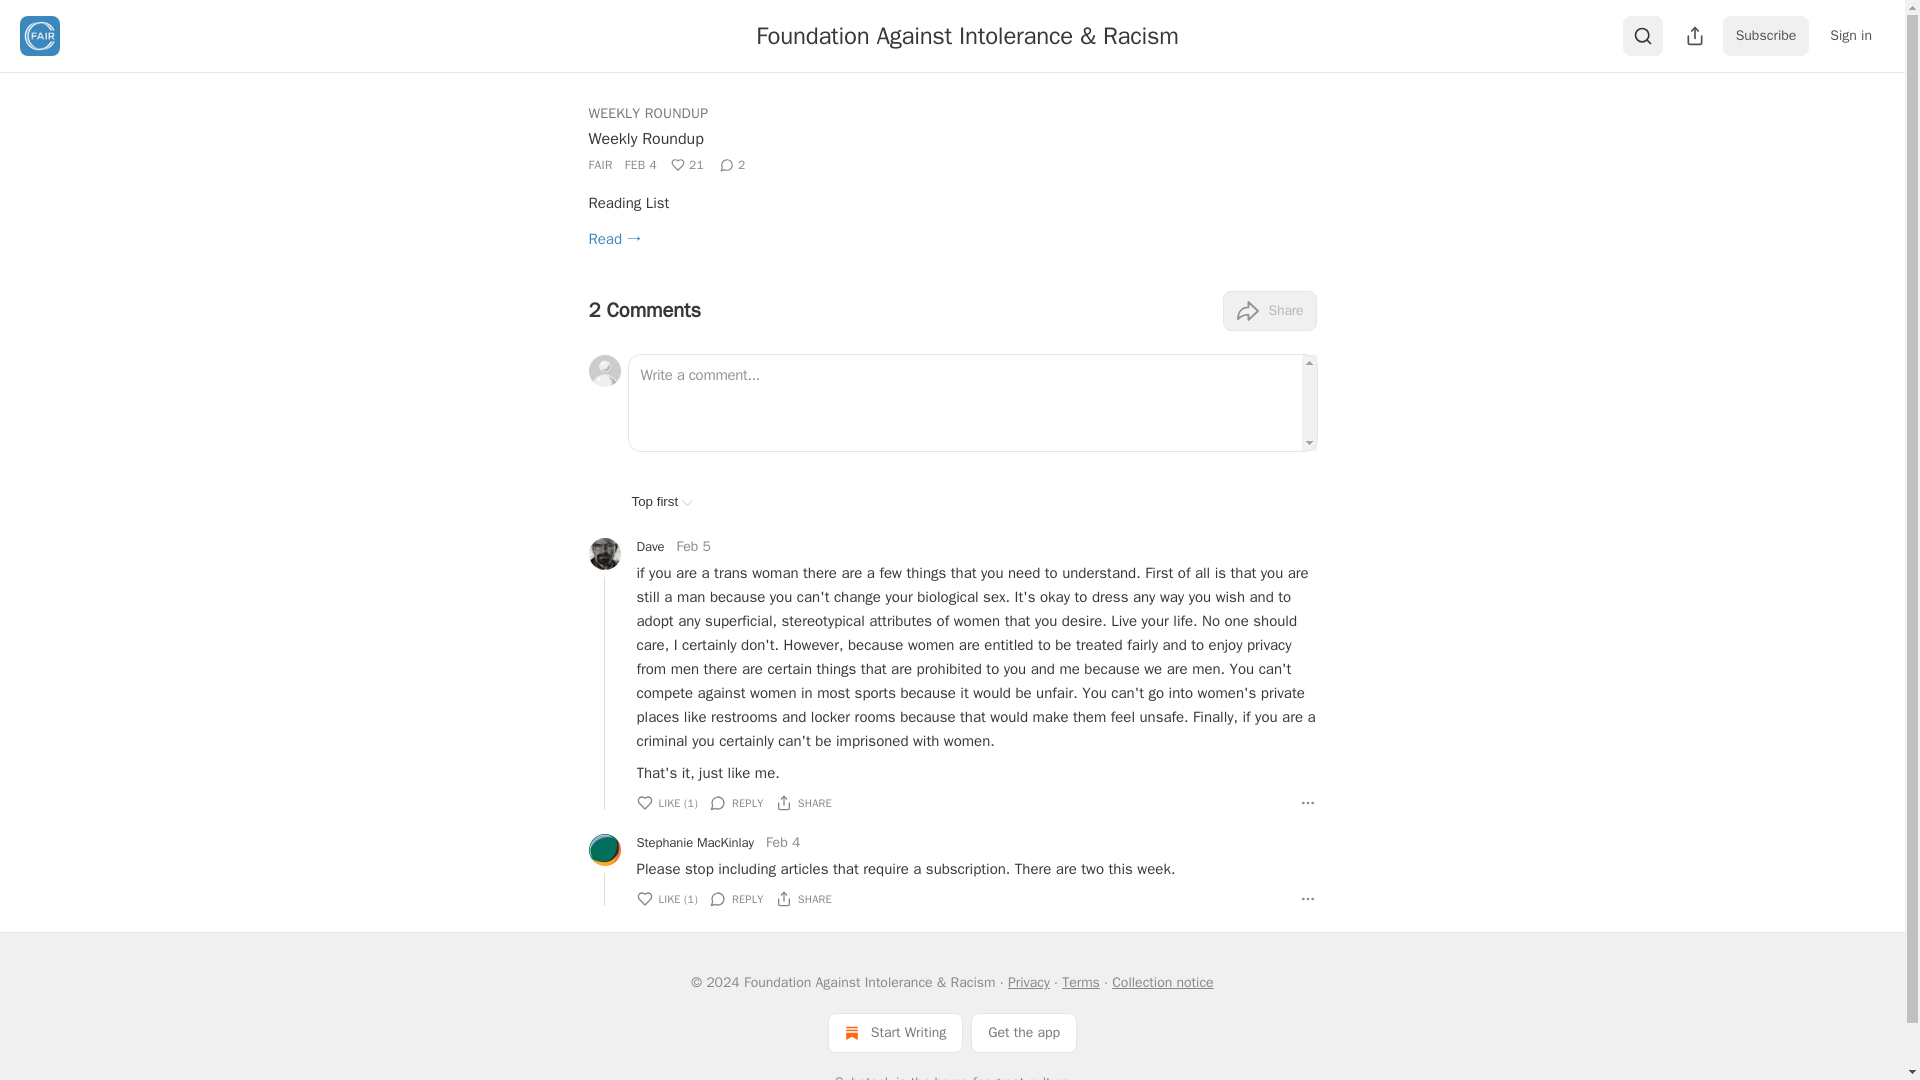 The image size is (1920, 1080). I want to click on Stephanie MacKinlay, so click(694, 842).